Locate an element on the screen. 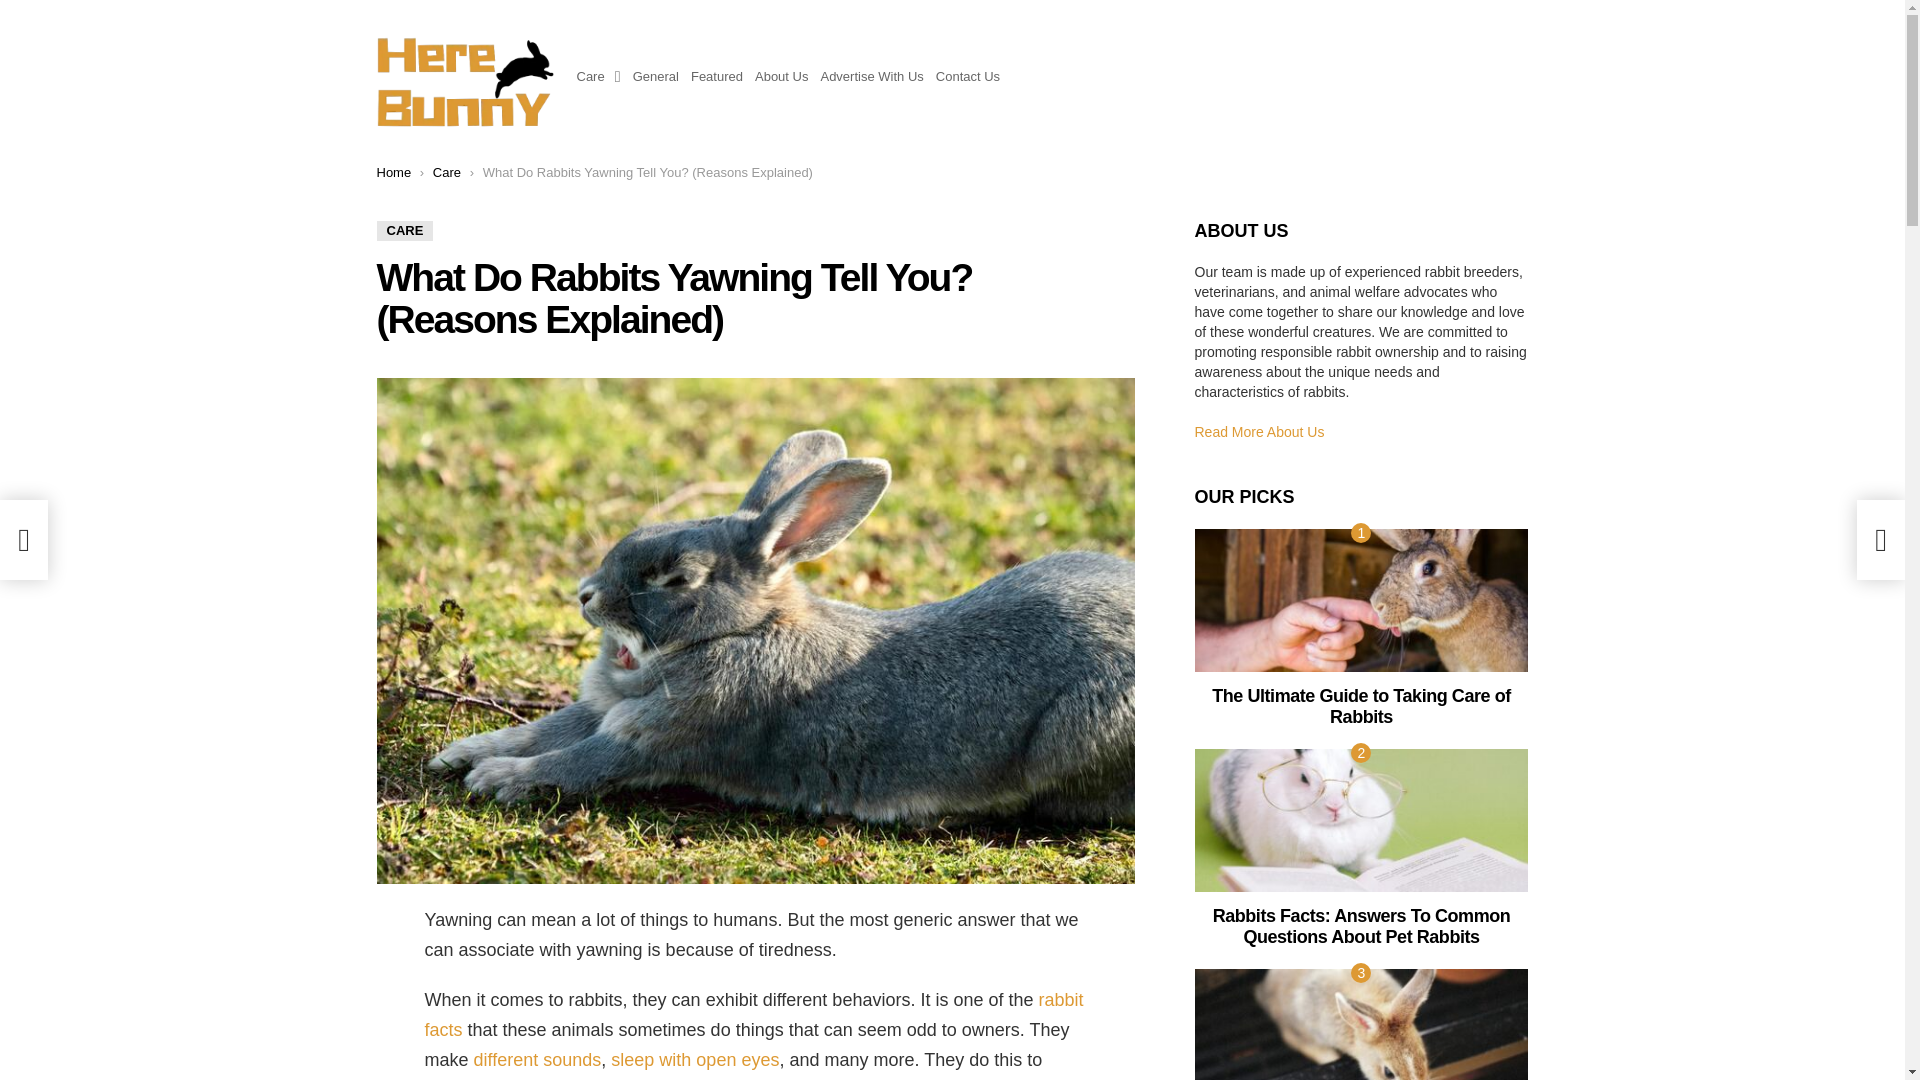 The height and width of the screenshot is (1080, 1920). different sounds is located at coordinates (538, 1060).